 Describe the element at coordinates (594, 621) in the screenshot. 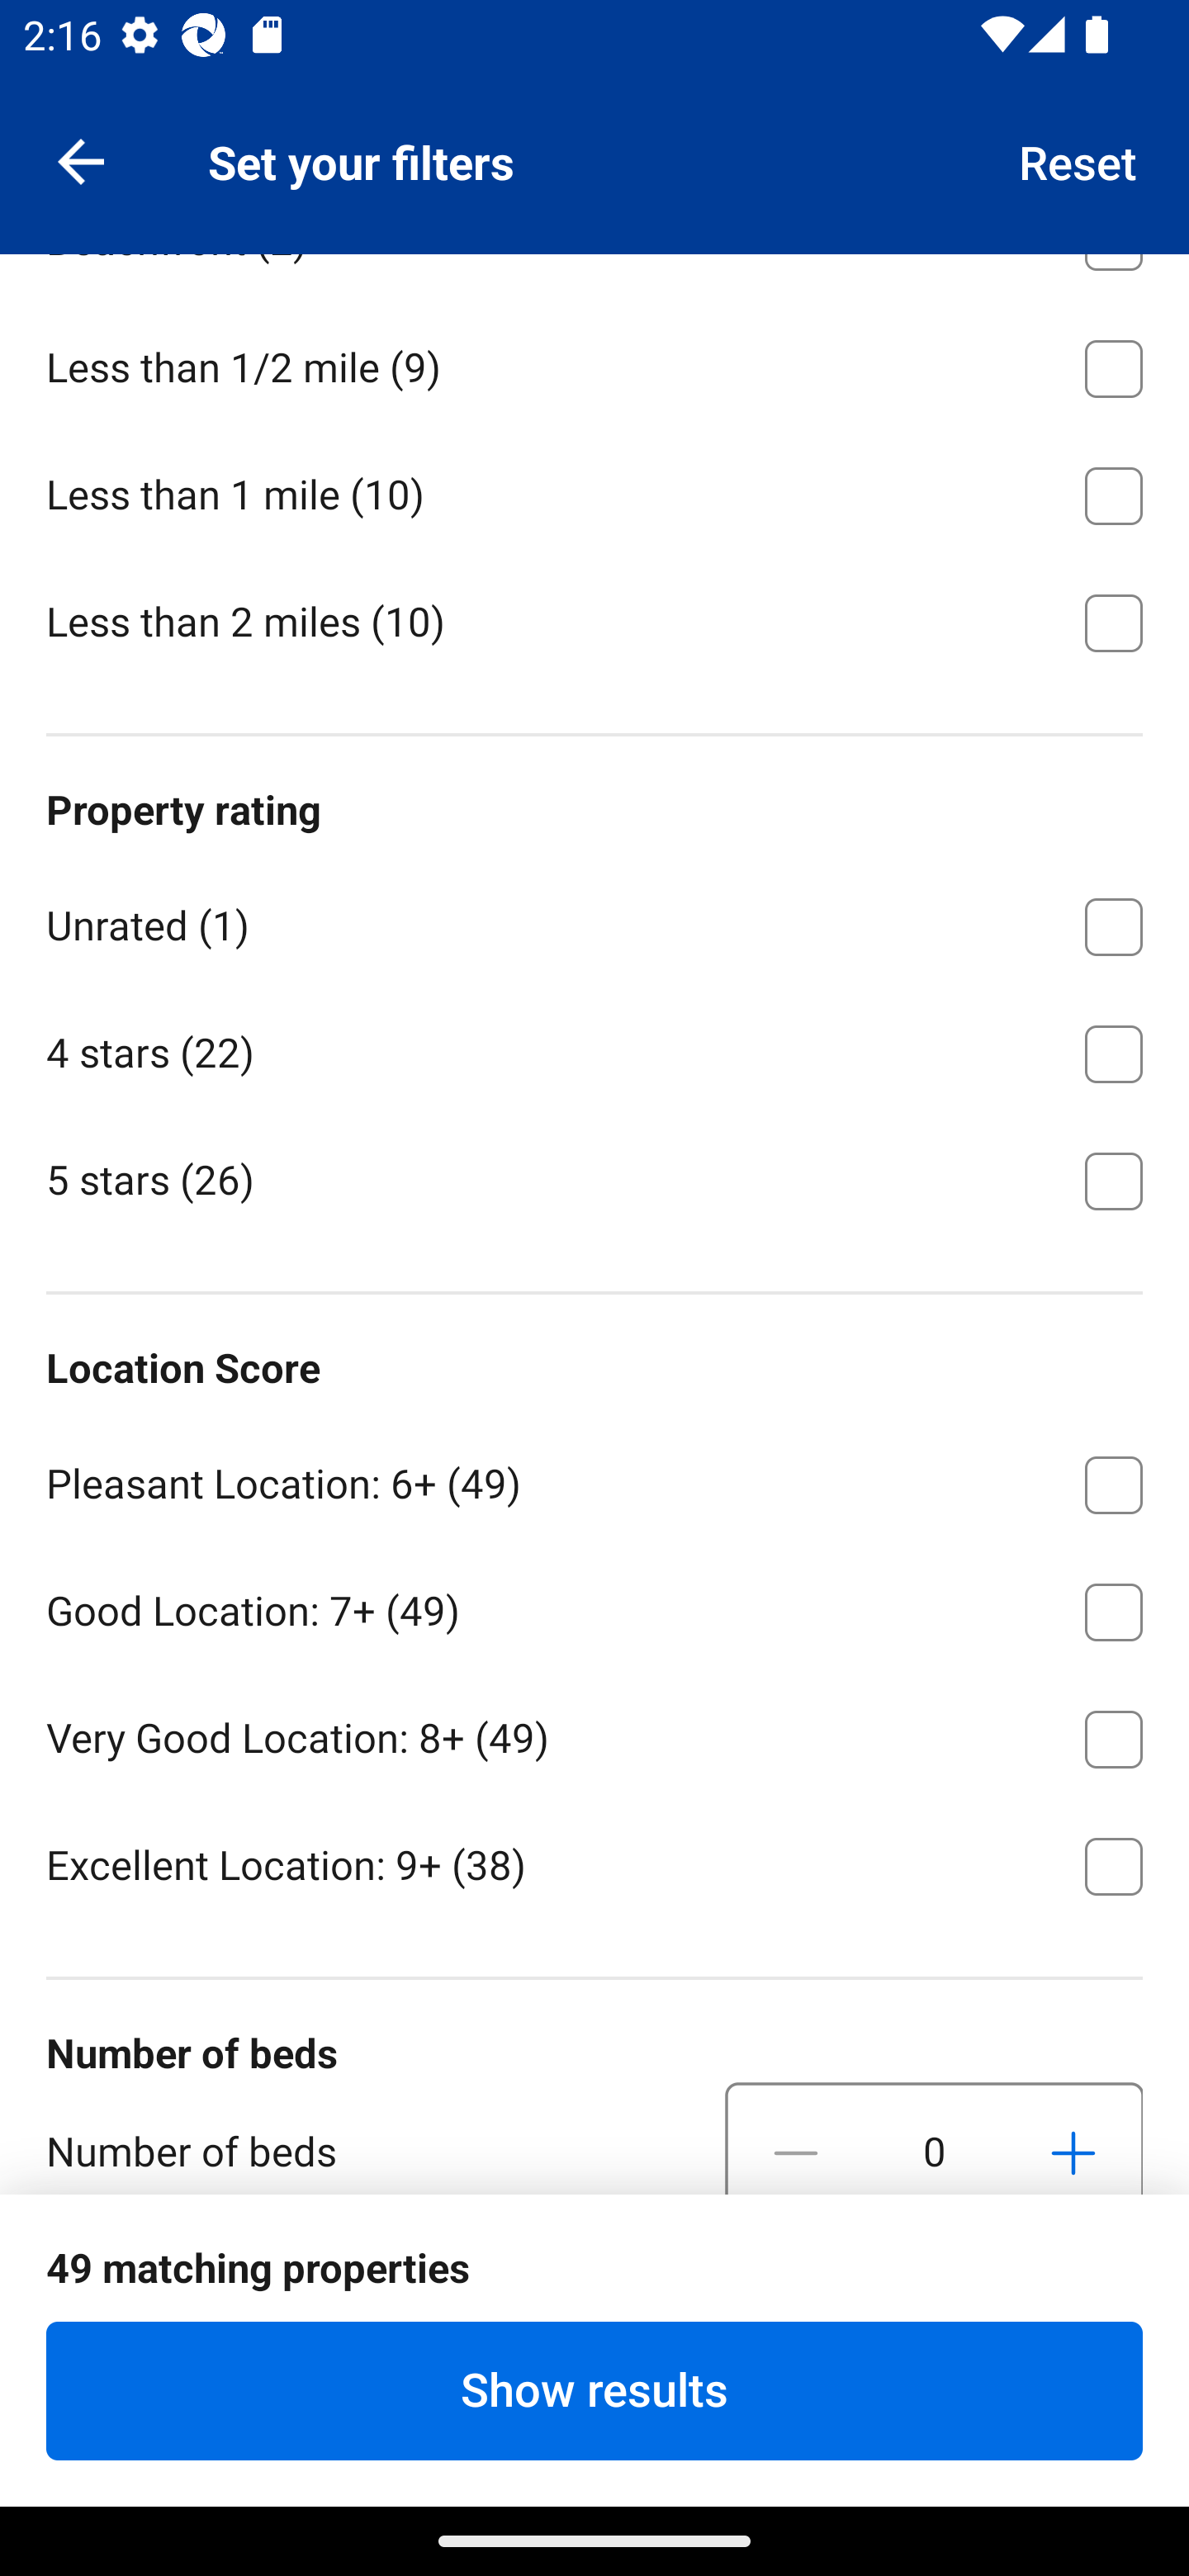

I see `Less than 2 miles ⁦(10)` at that location.